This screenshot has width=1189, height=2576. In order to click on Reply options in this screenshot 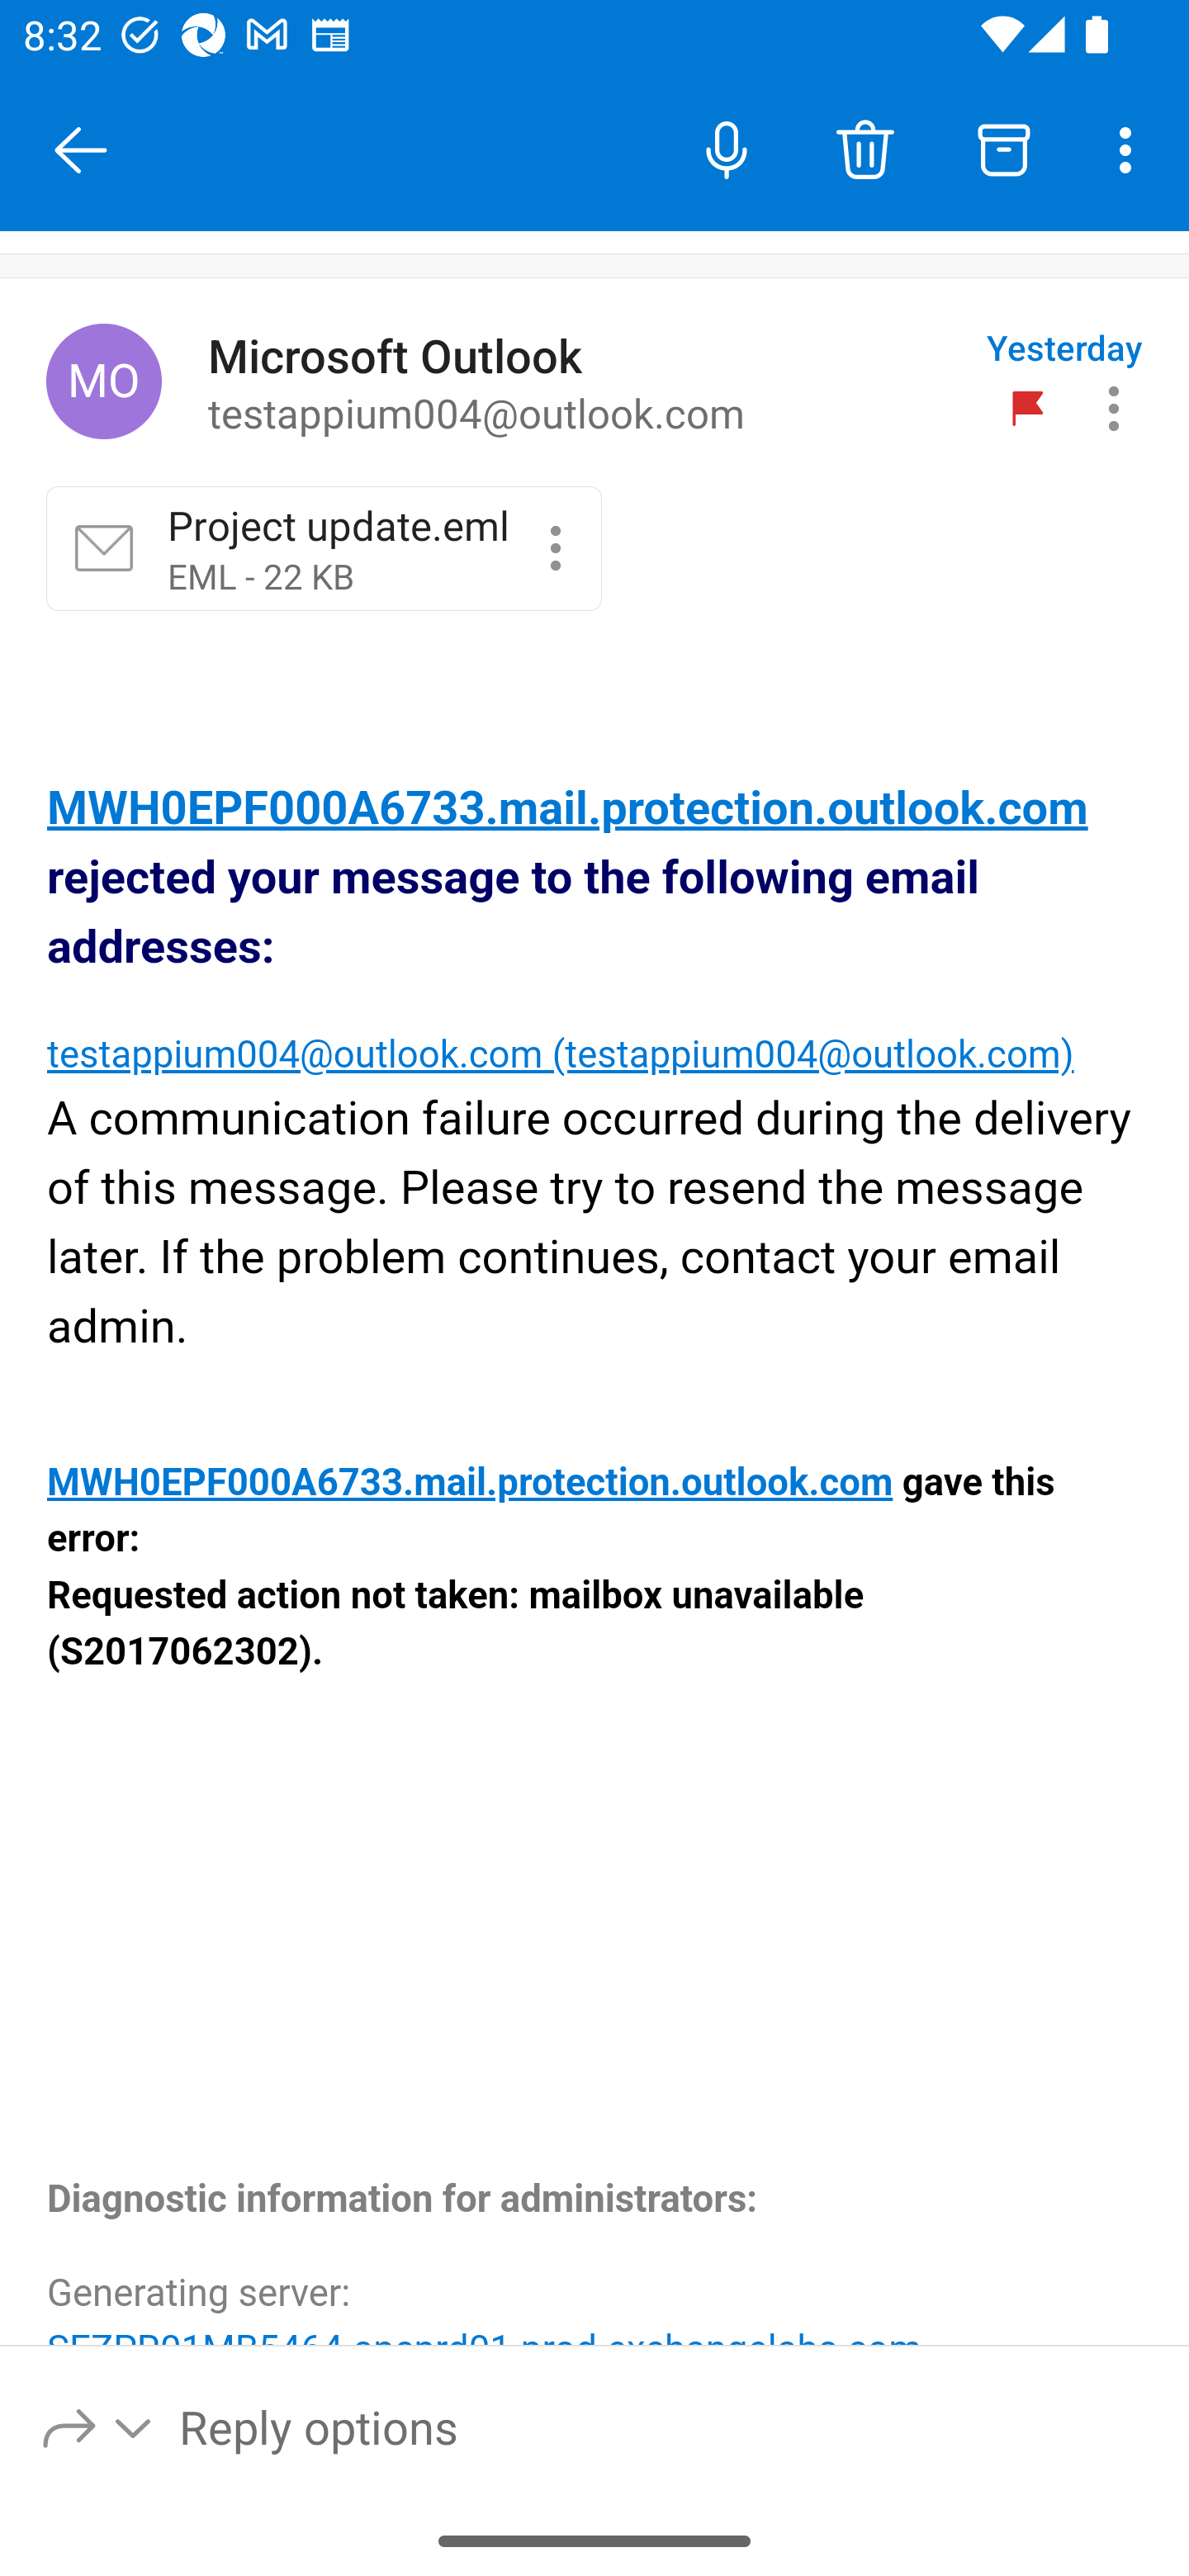, I will do `click(98, 2426)`.